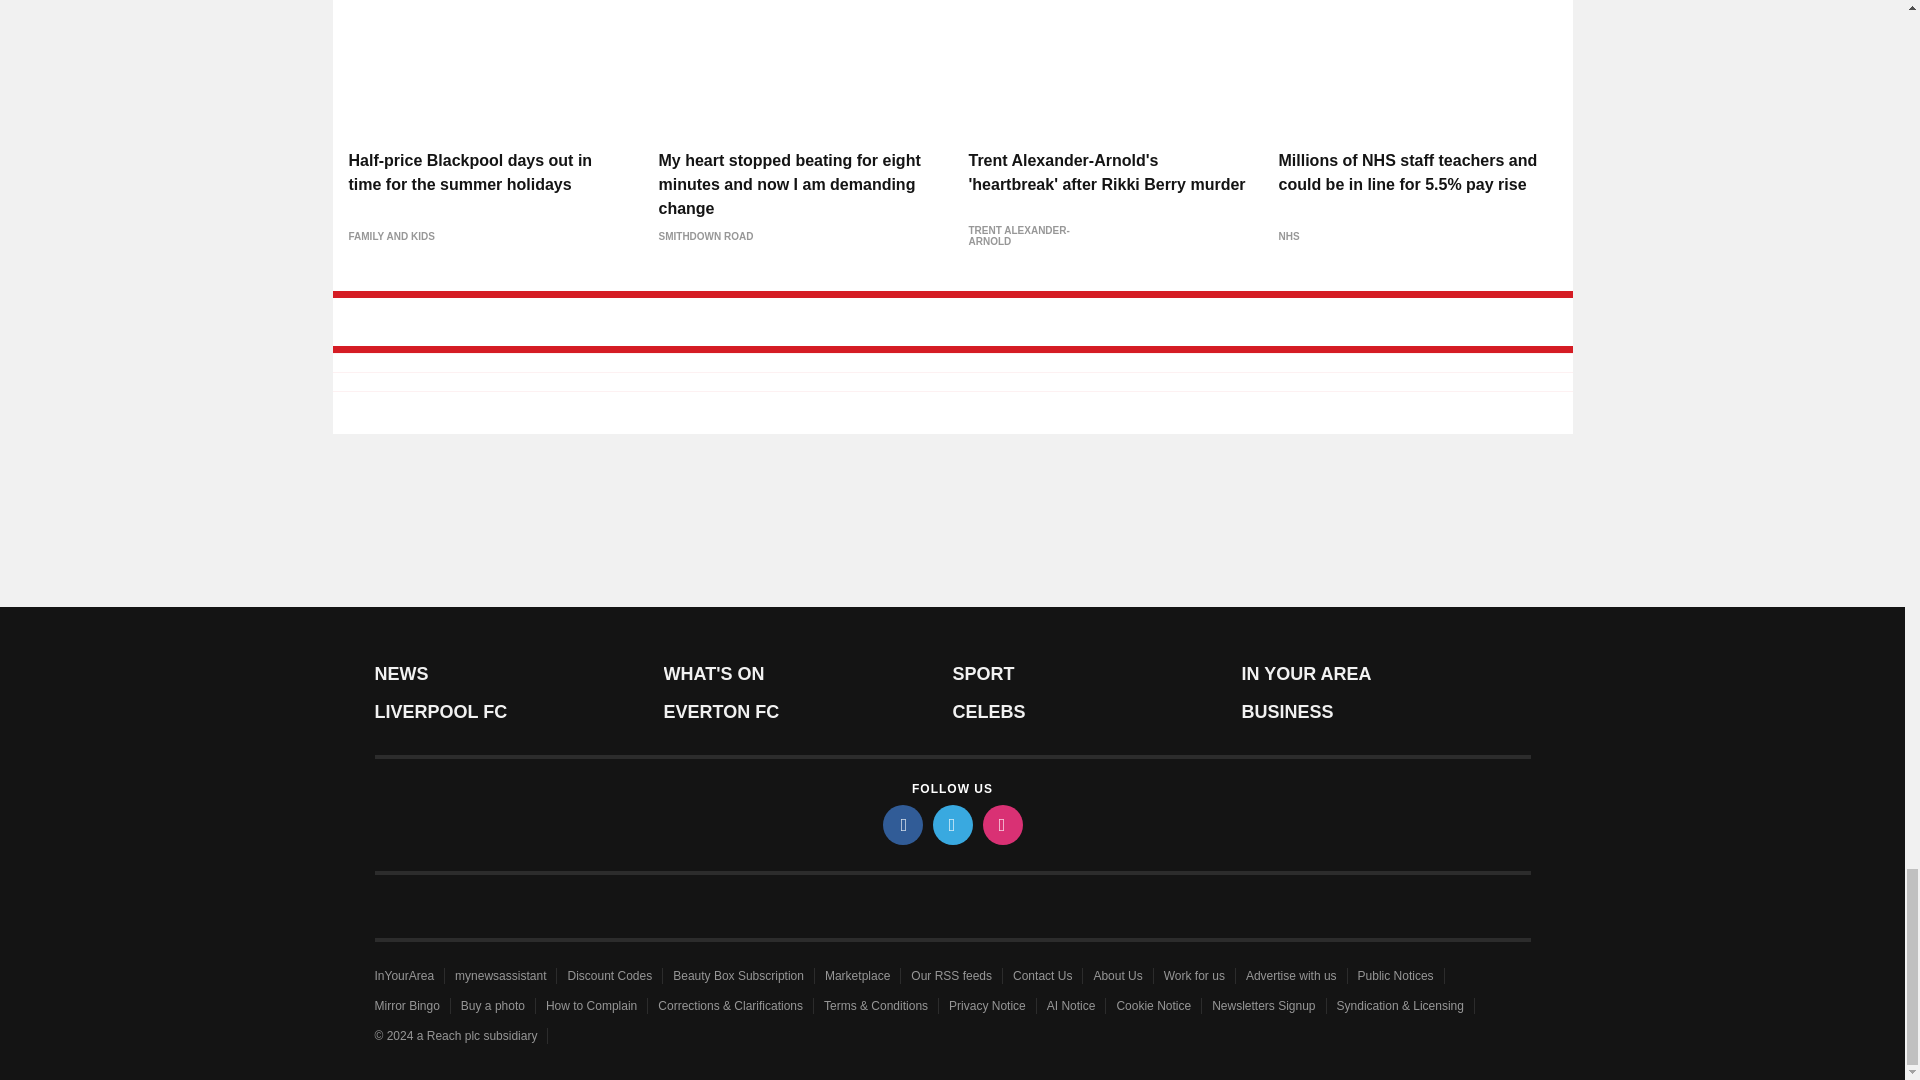  What do you see at coordinates (951, 824) in the screenshot?
I see `twitter` at bounding box center [951, 824].